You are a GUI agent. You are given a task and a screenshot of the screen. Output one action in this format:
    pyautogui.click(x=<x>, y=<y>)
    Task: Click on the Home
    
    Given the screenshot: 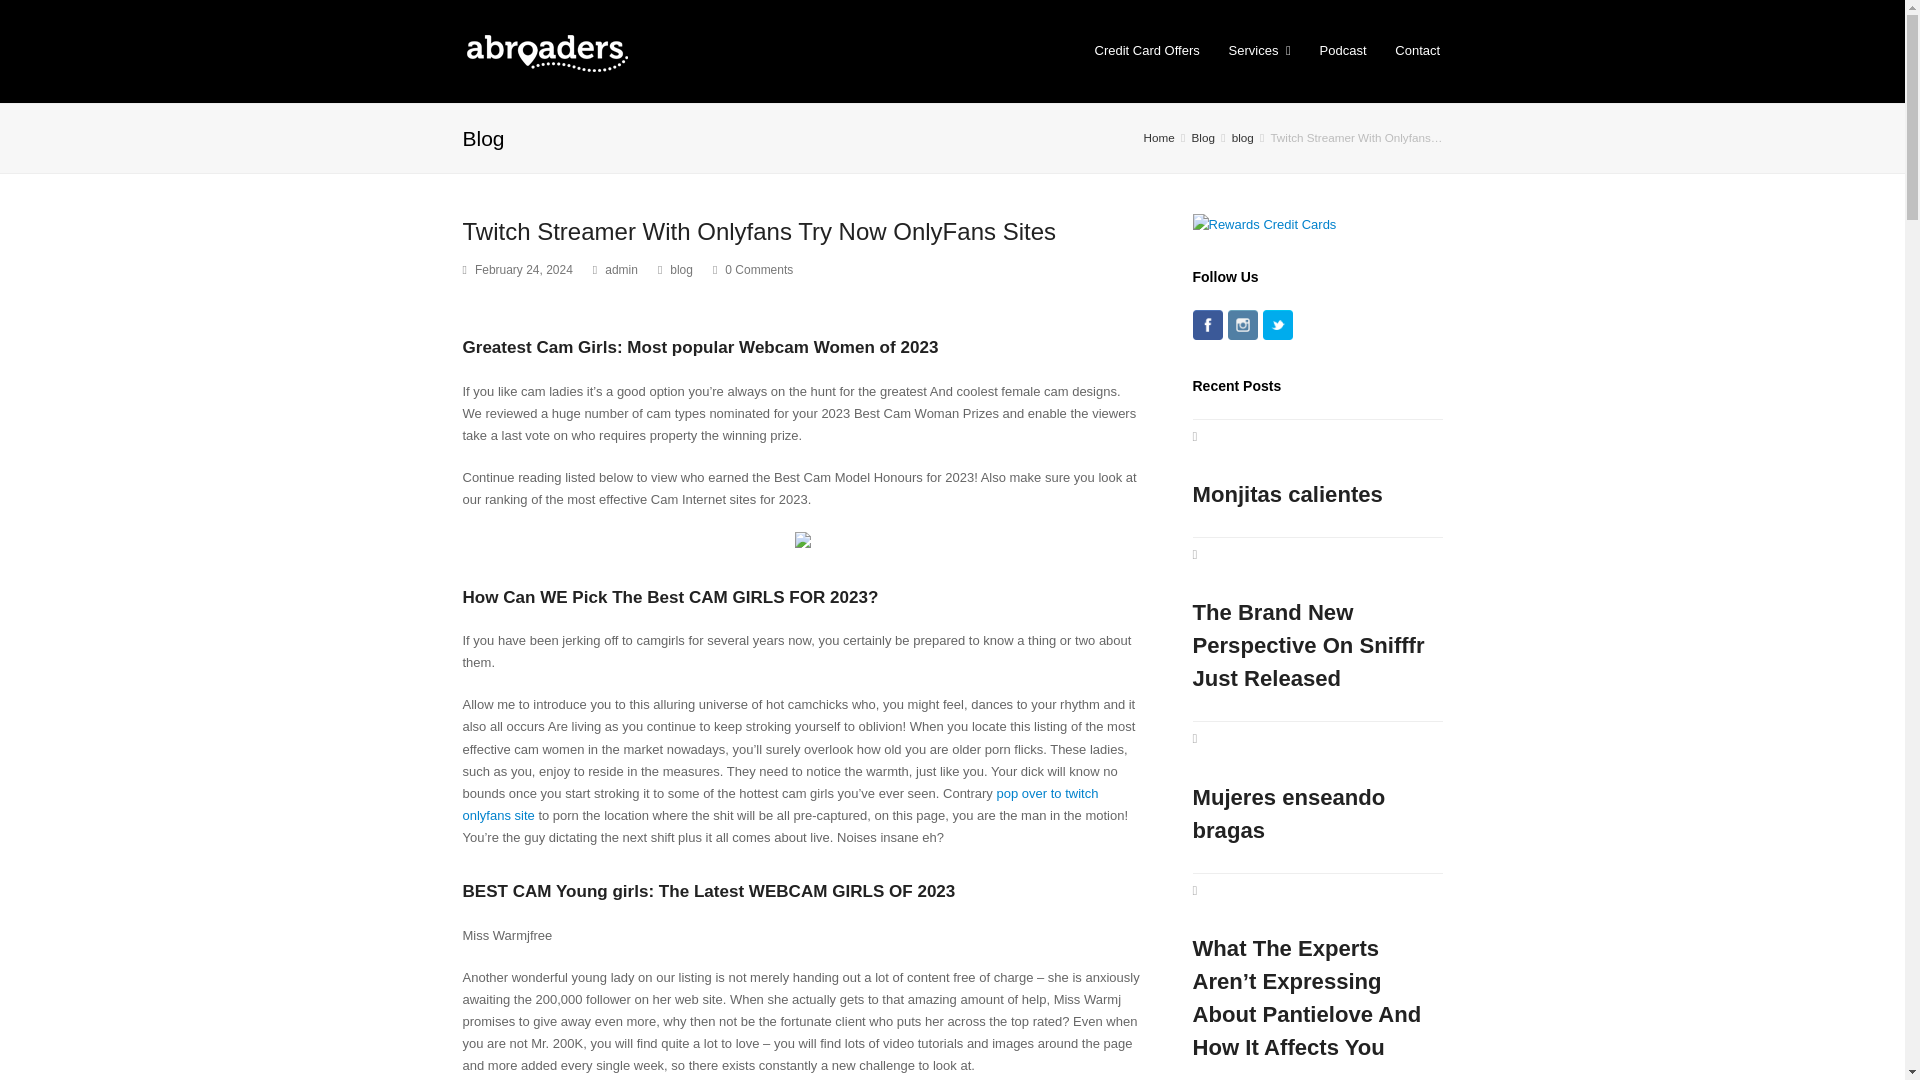 What is the action you would take?
    pyautogui.click(x=1160, y=136)
    